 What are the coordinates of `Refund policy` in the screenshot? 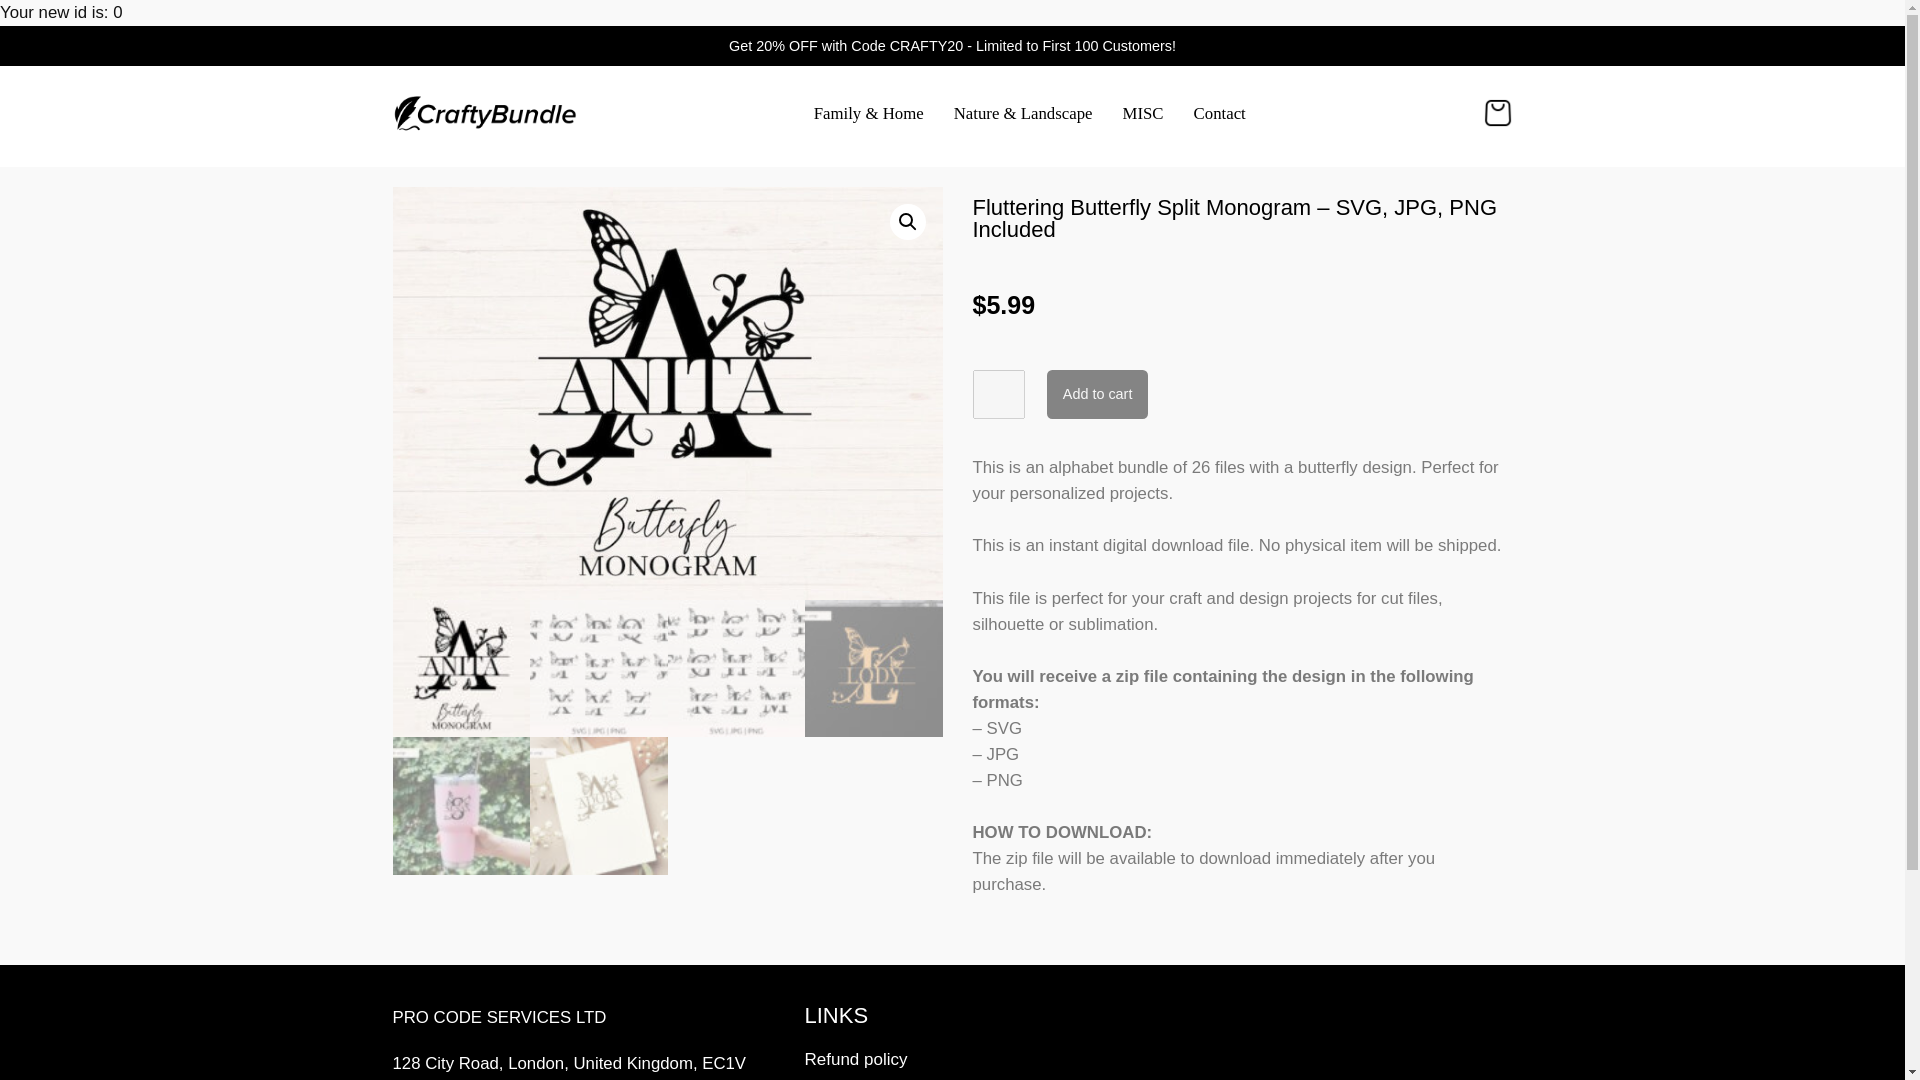 It's located at (968, 1060).